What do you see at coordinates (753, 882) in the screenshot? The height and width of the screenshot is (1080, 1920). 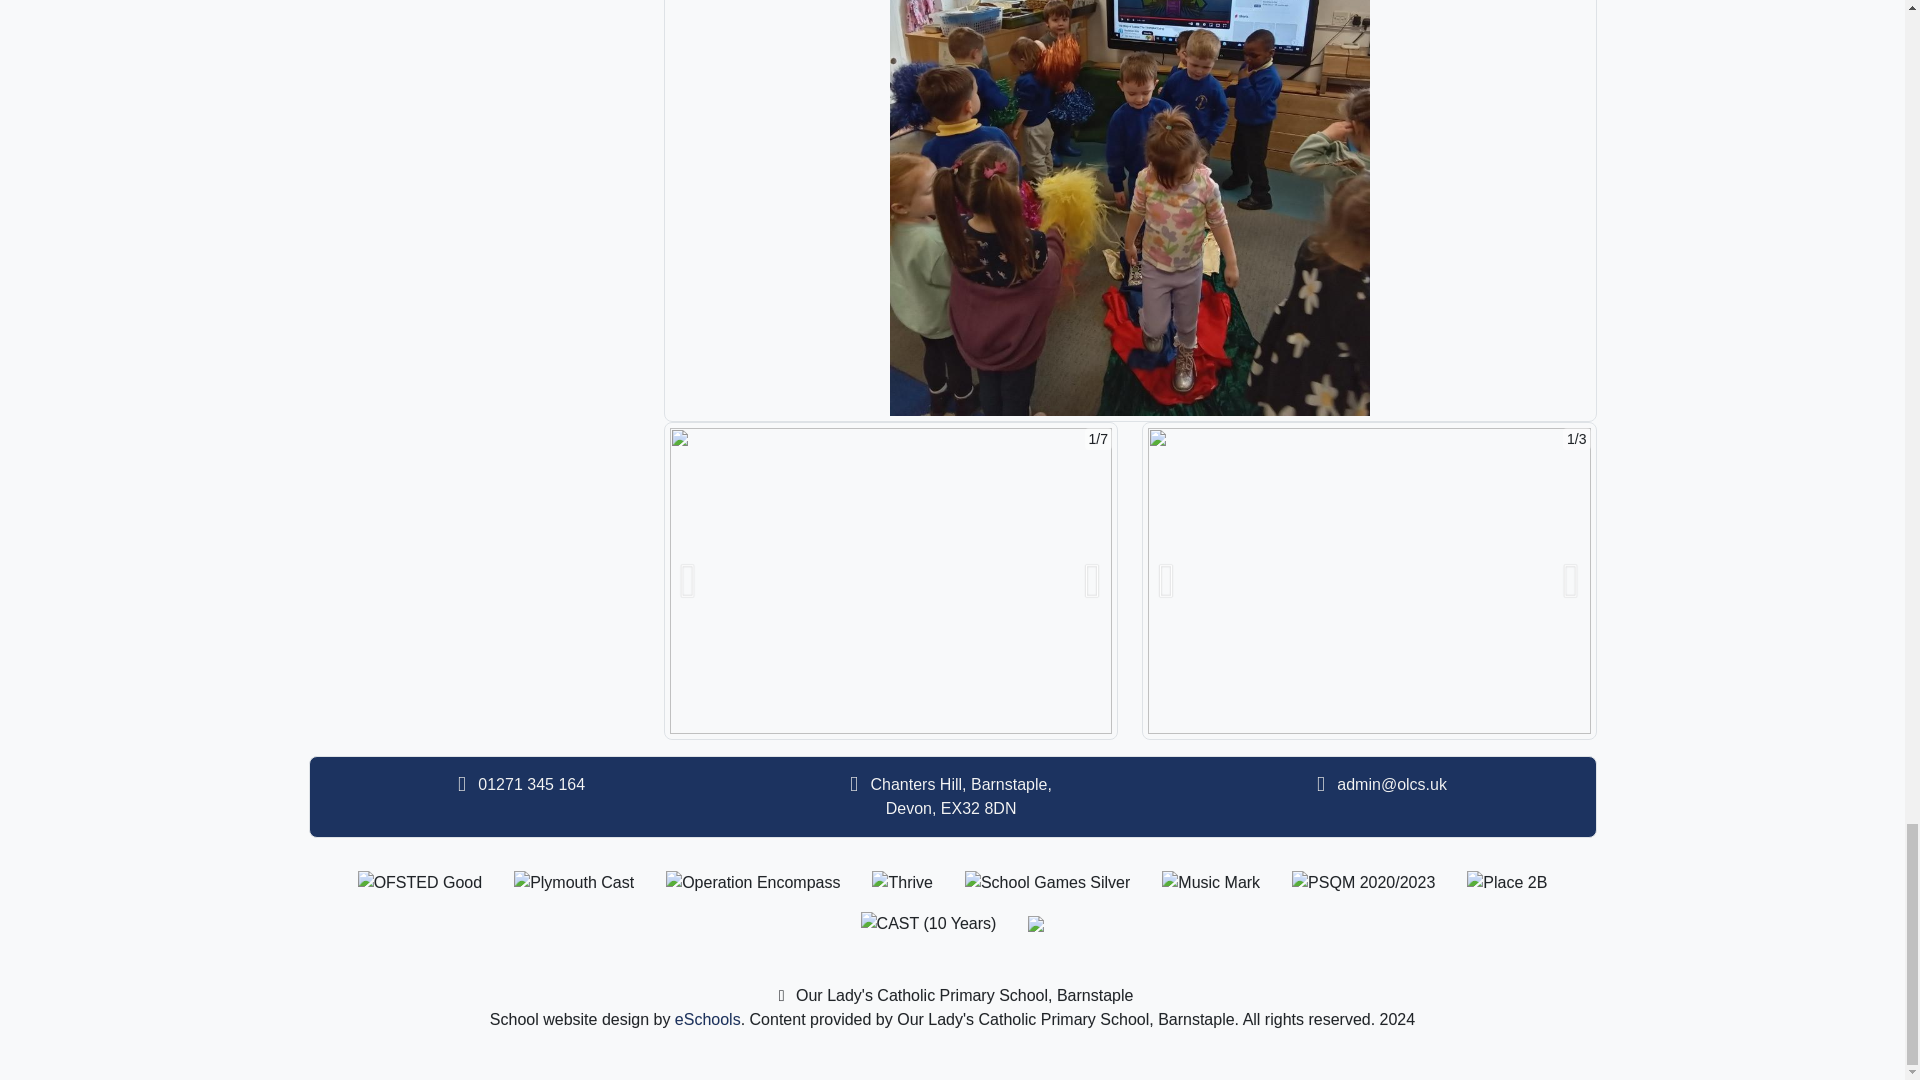 I see `Operation Encompass` at bounding box center [753, 882].